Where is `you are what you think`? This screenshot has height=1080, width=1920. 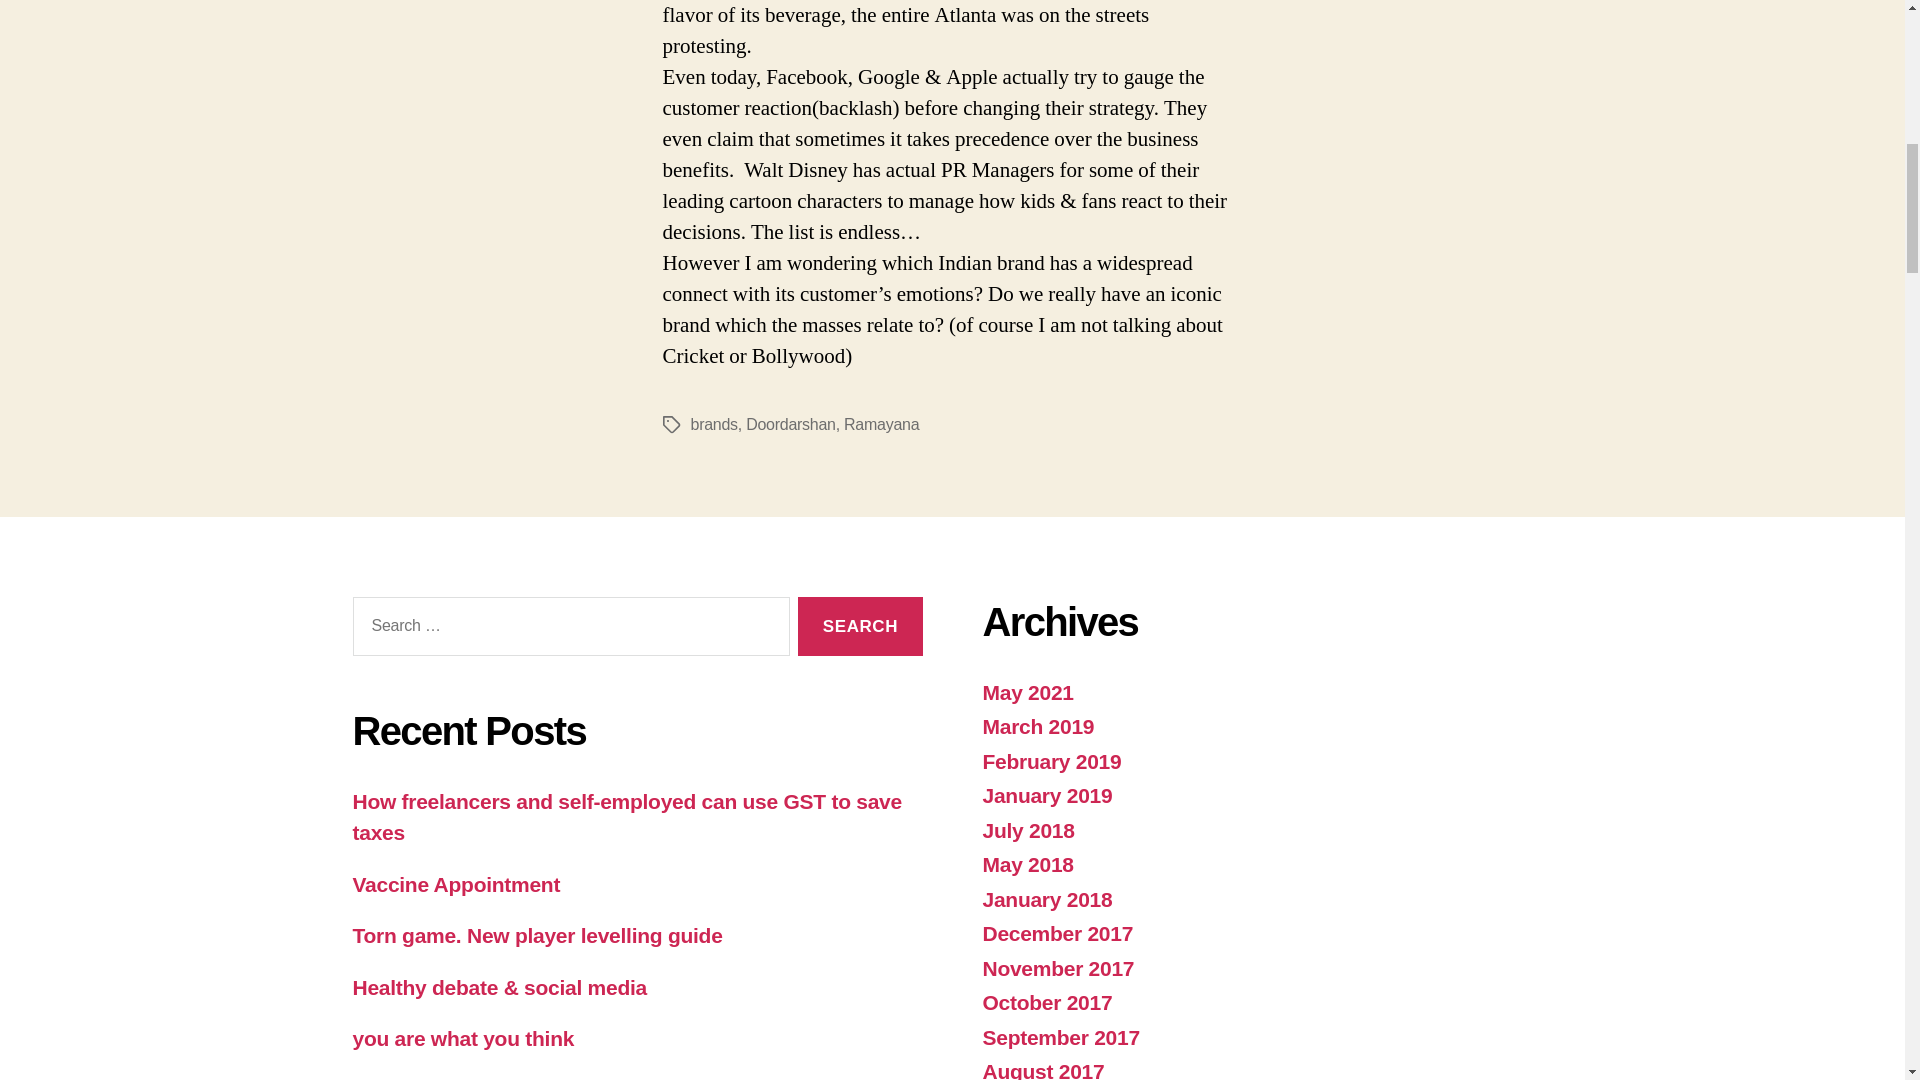 you are what you think is located at coordinates (462, 1038).